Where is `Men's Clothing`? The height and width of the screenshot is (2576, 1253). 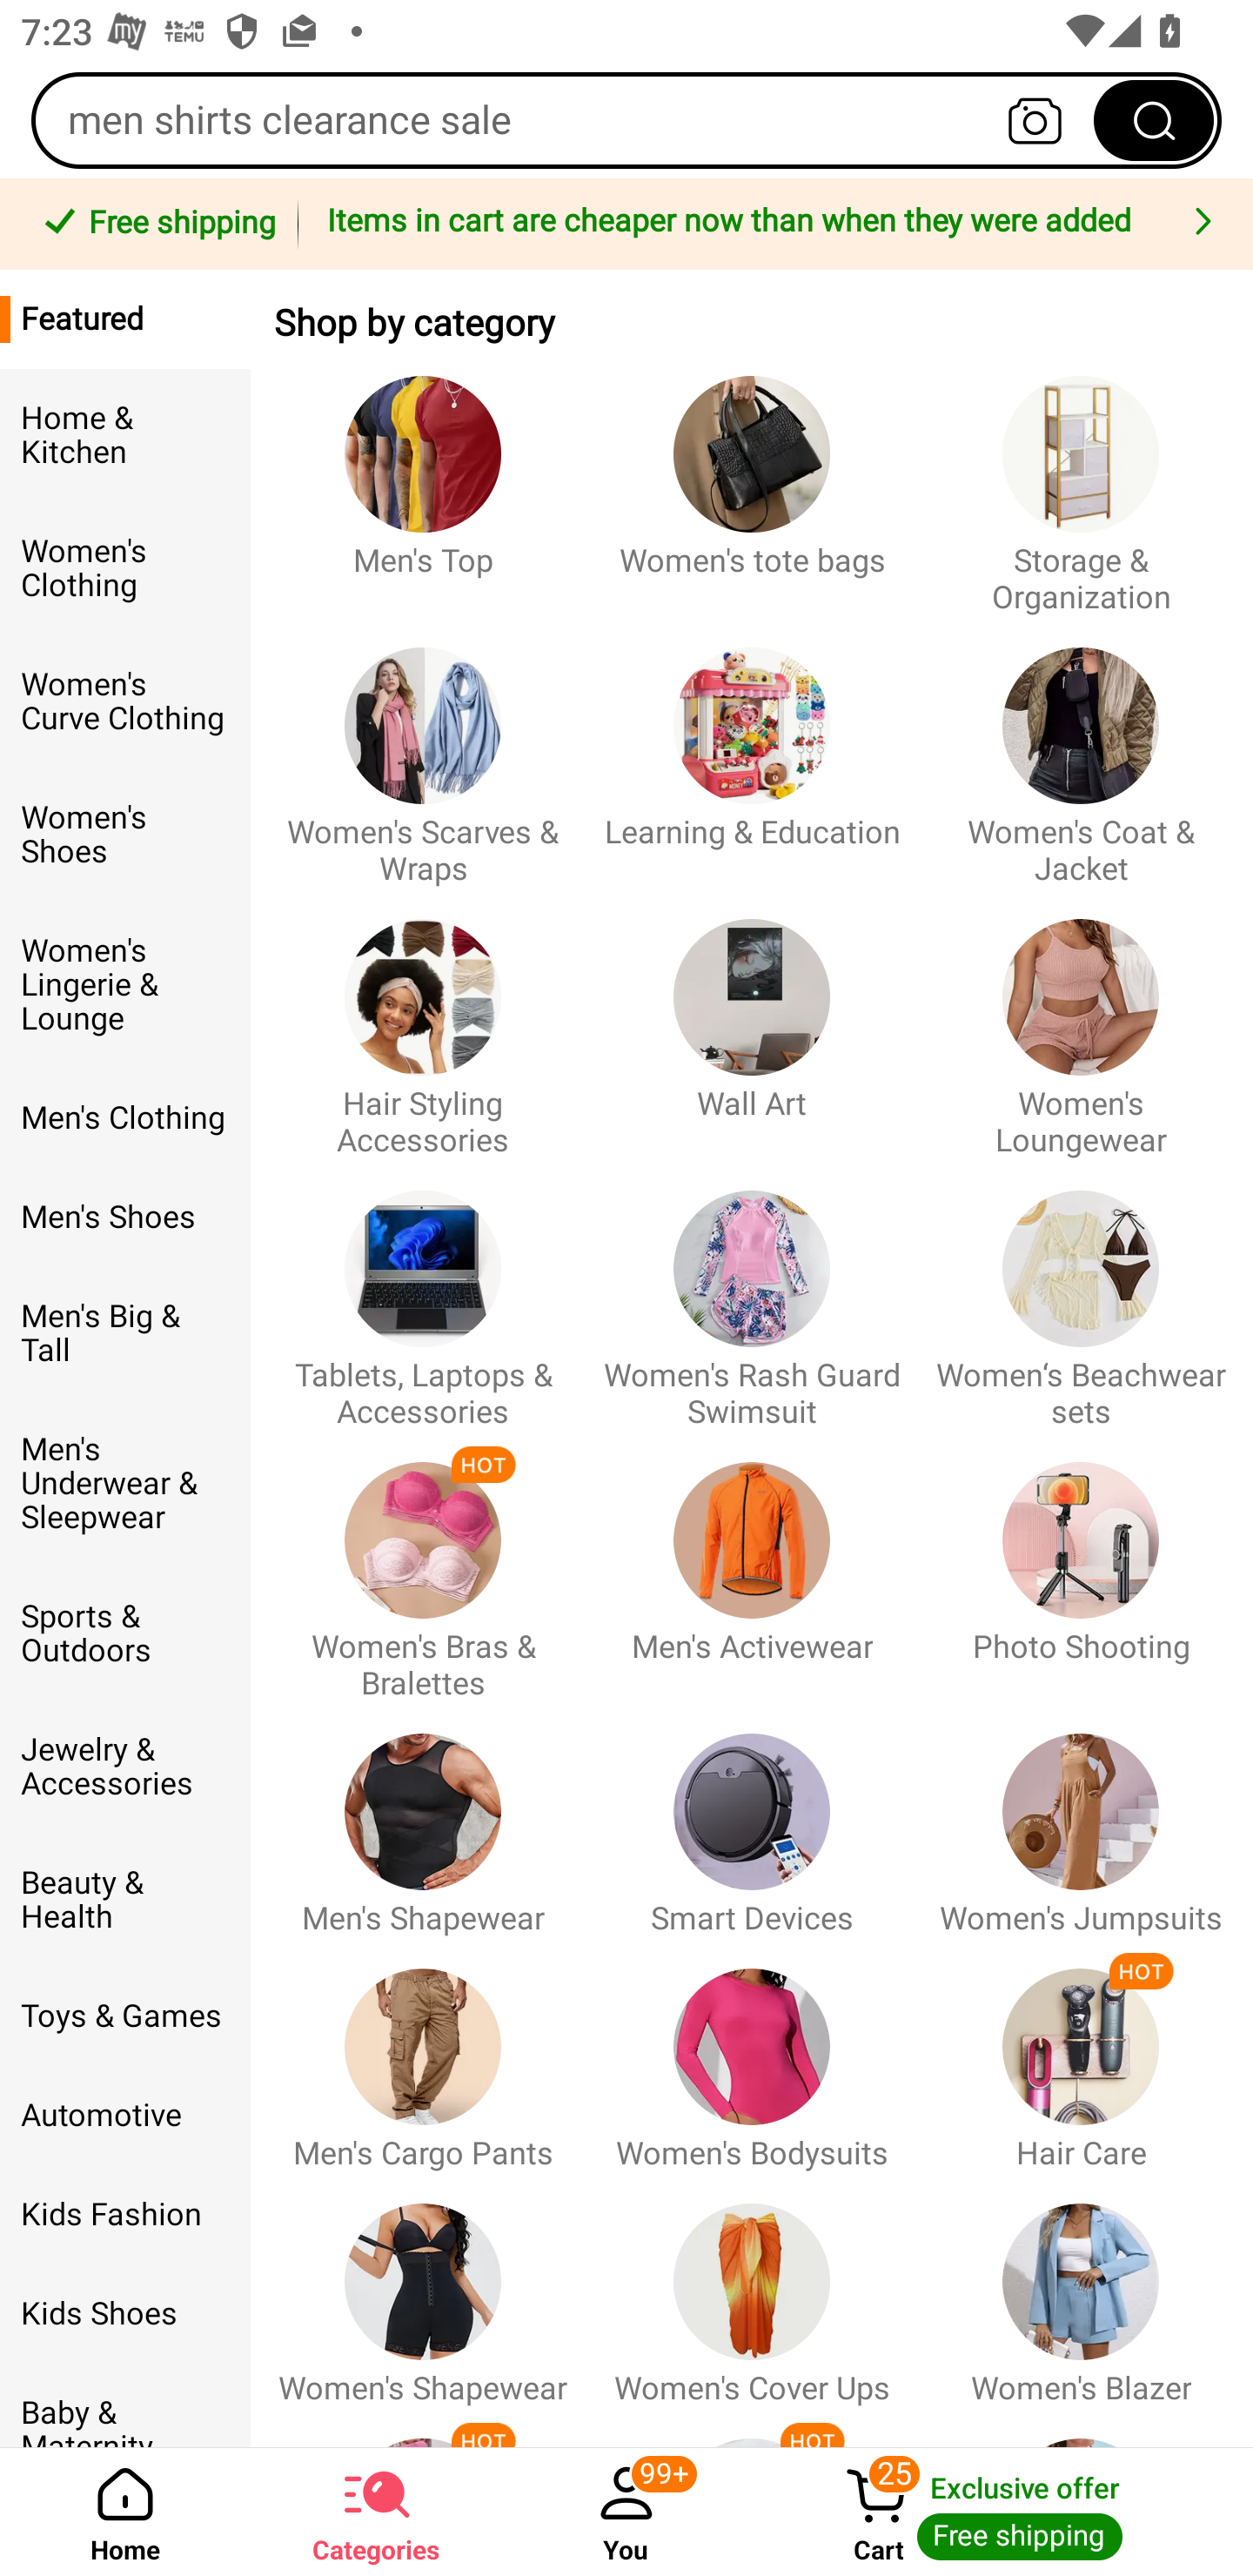
Men's Clothing is located at coordinates (125, 1117).